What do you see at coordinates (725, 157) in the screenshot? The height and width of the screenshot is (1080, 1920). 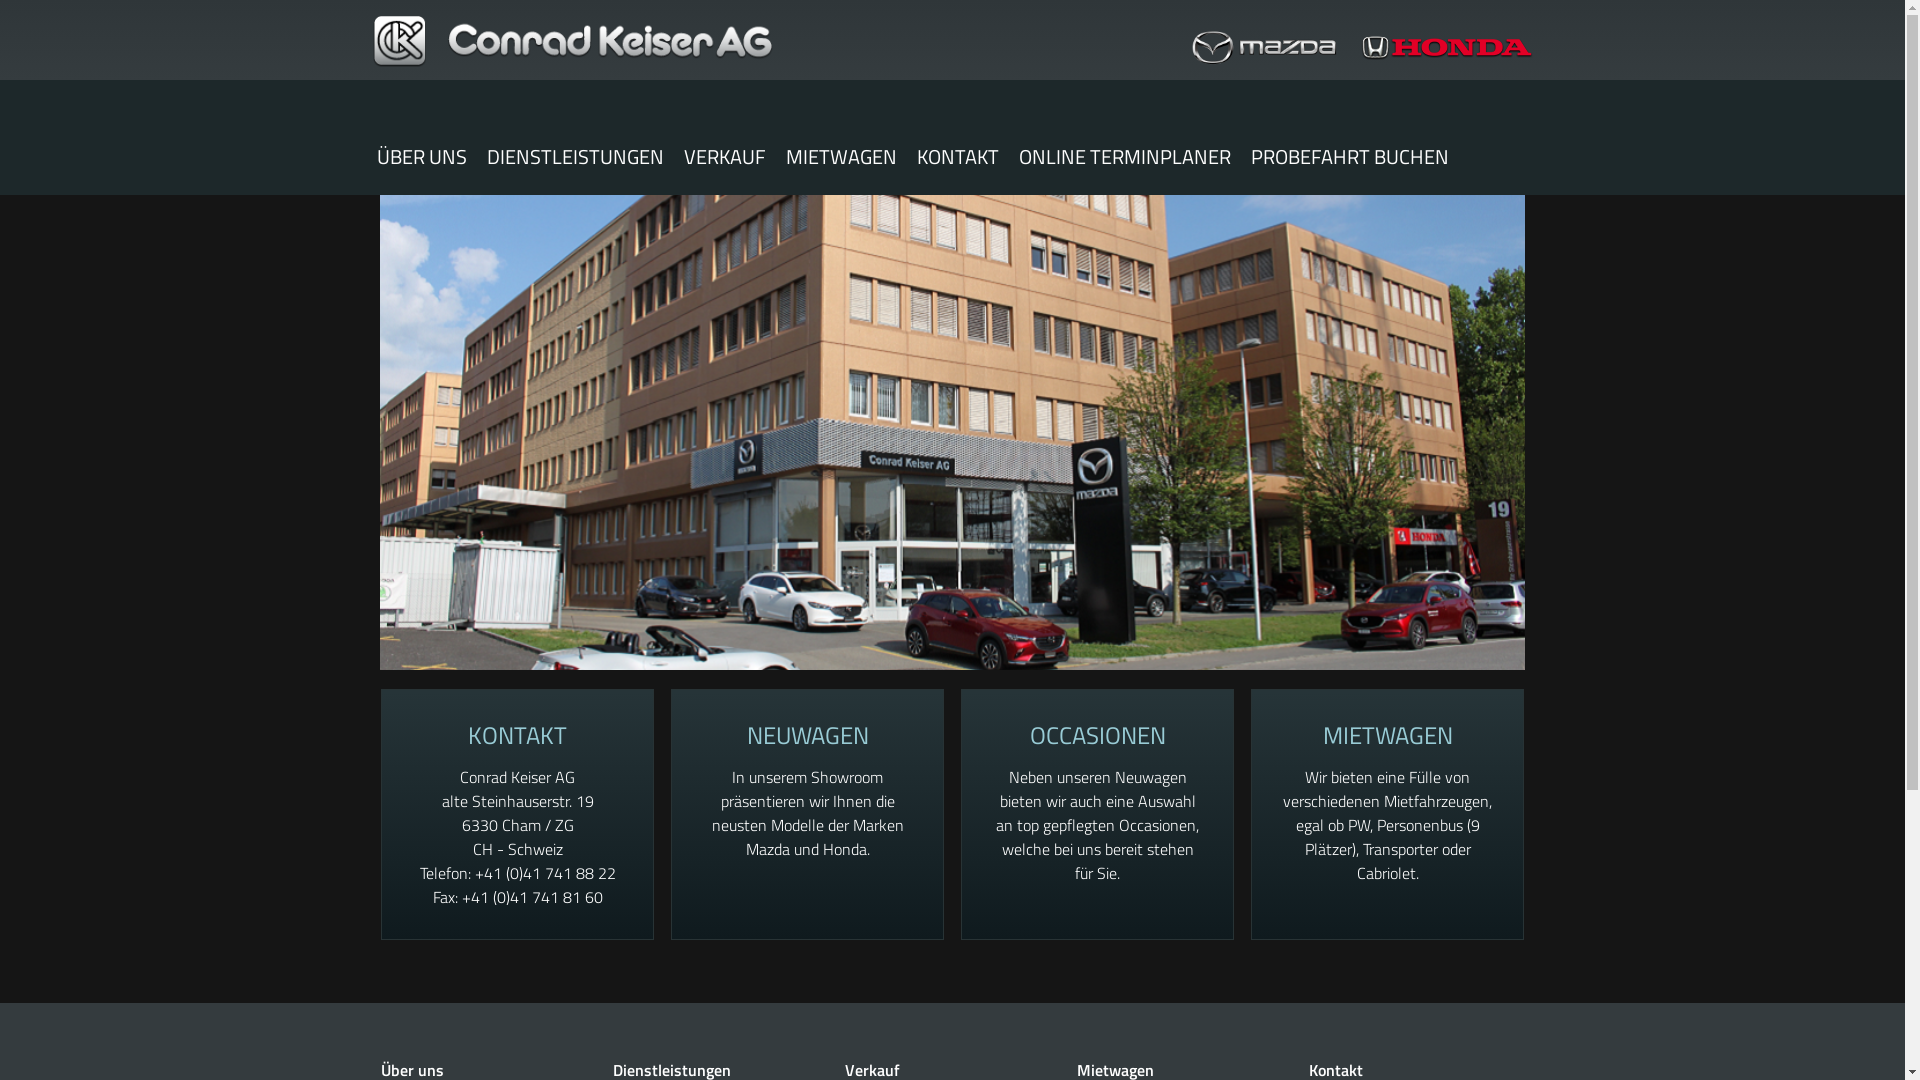 I see `VERKAUF` at bounding box center [725, 157].